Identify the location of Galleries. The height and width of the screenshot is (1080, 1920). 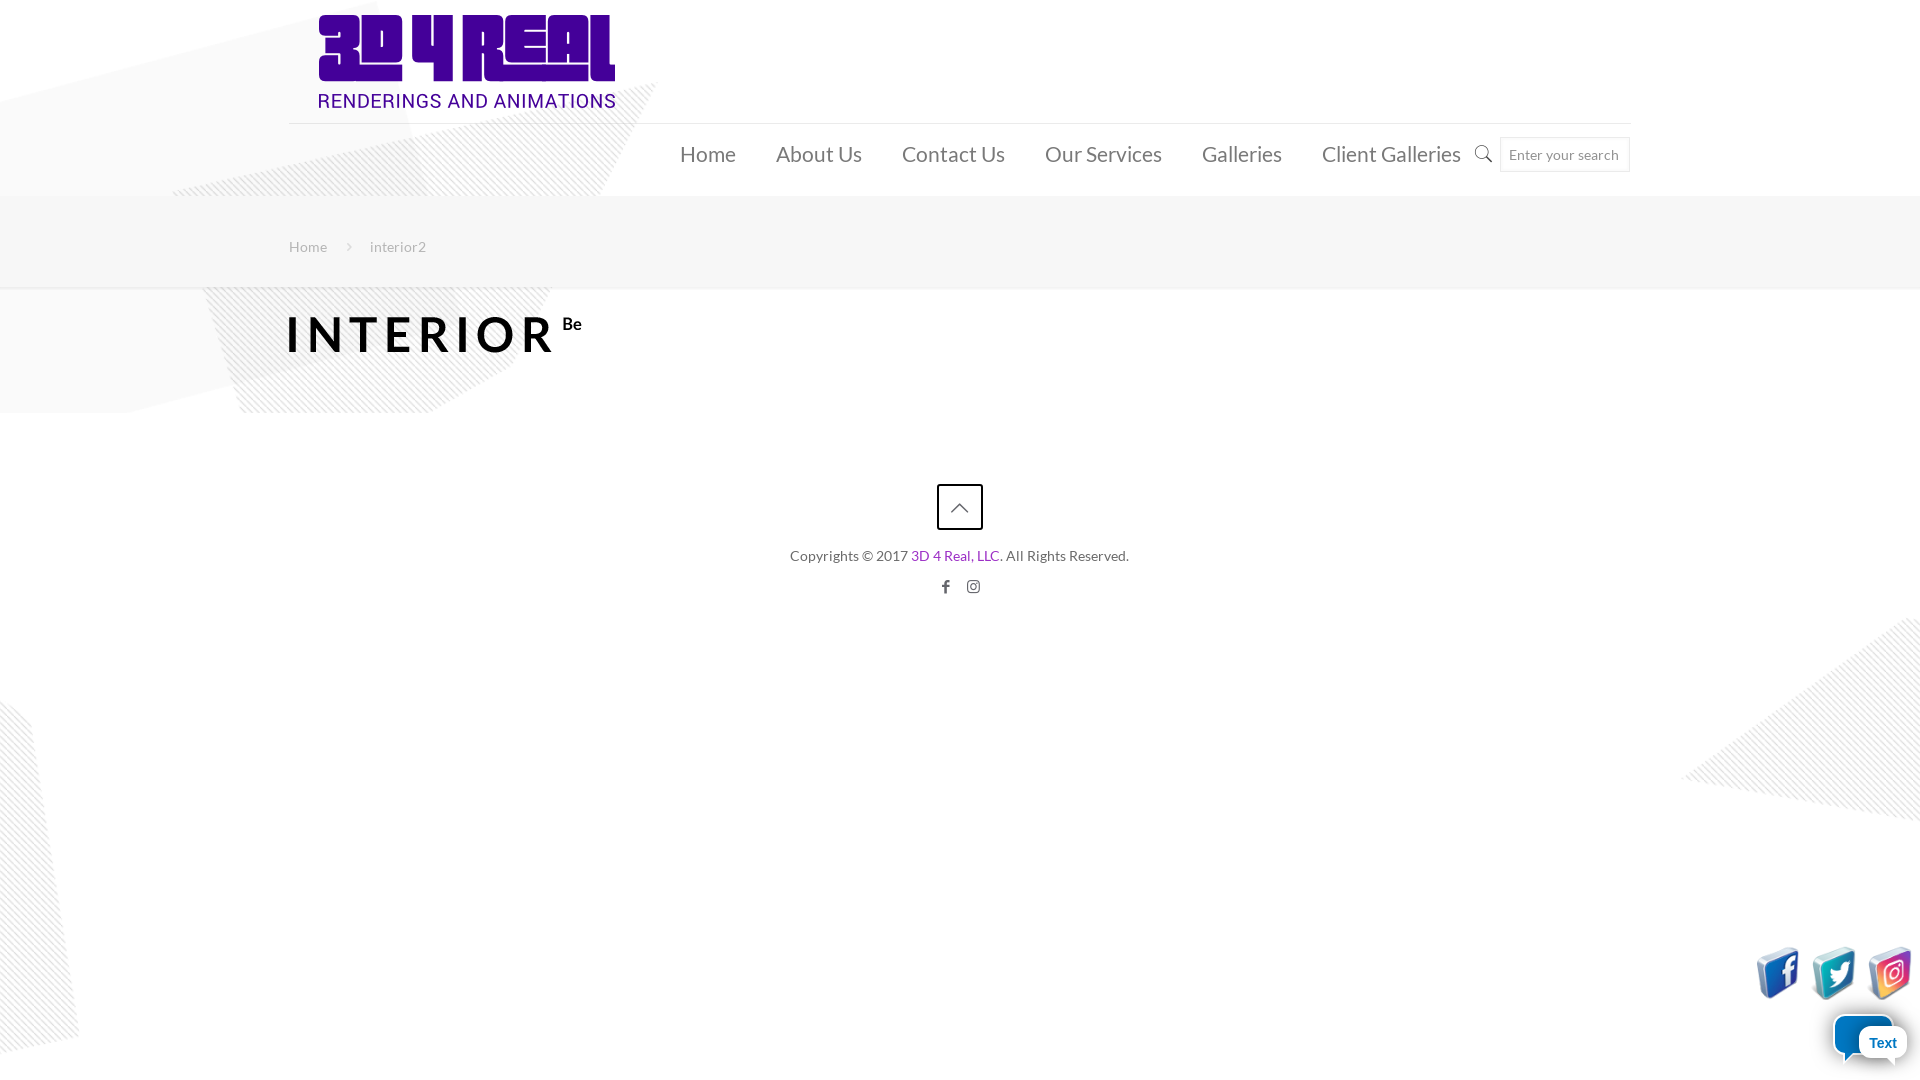
(1242, 154).